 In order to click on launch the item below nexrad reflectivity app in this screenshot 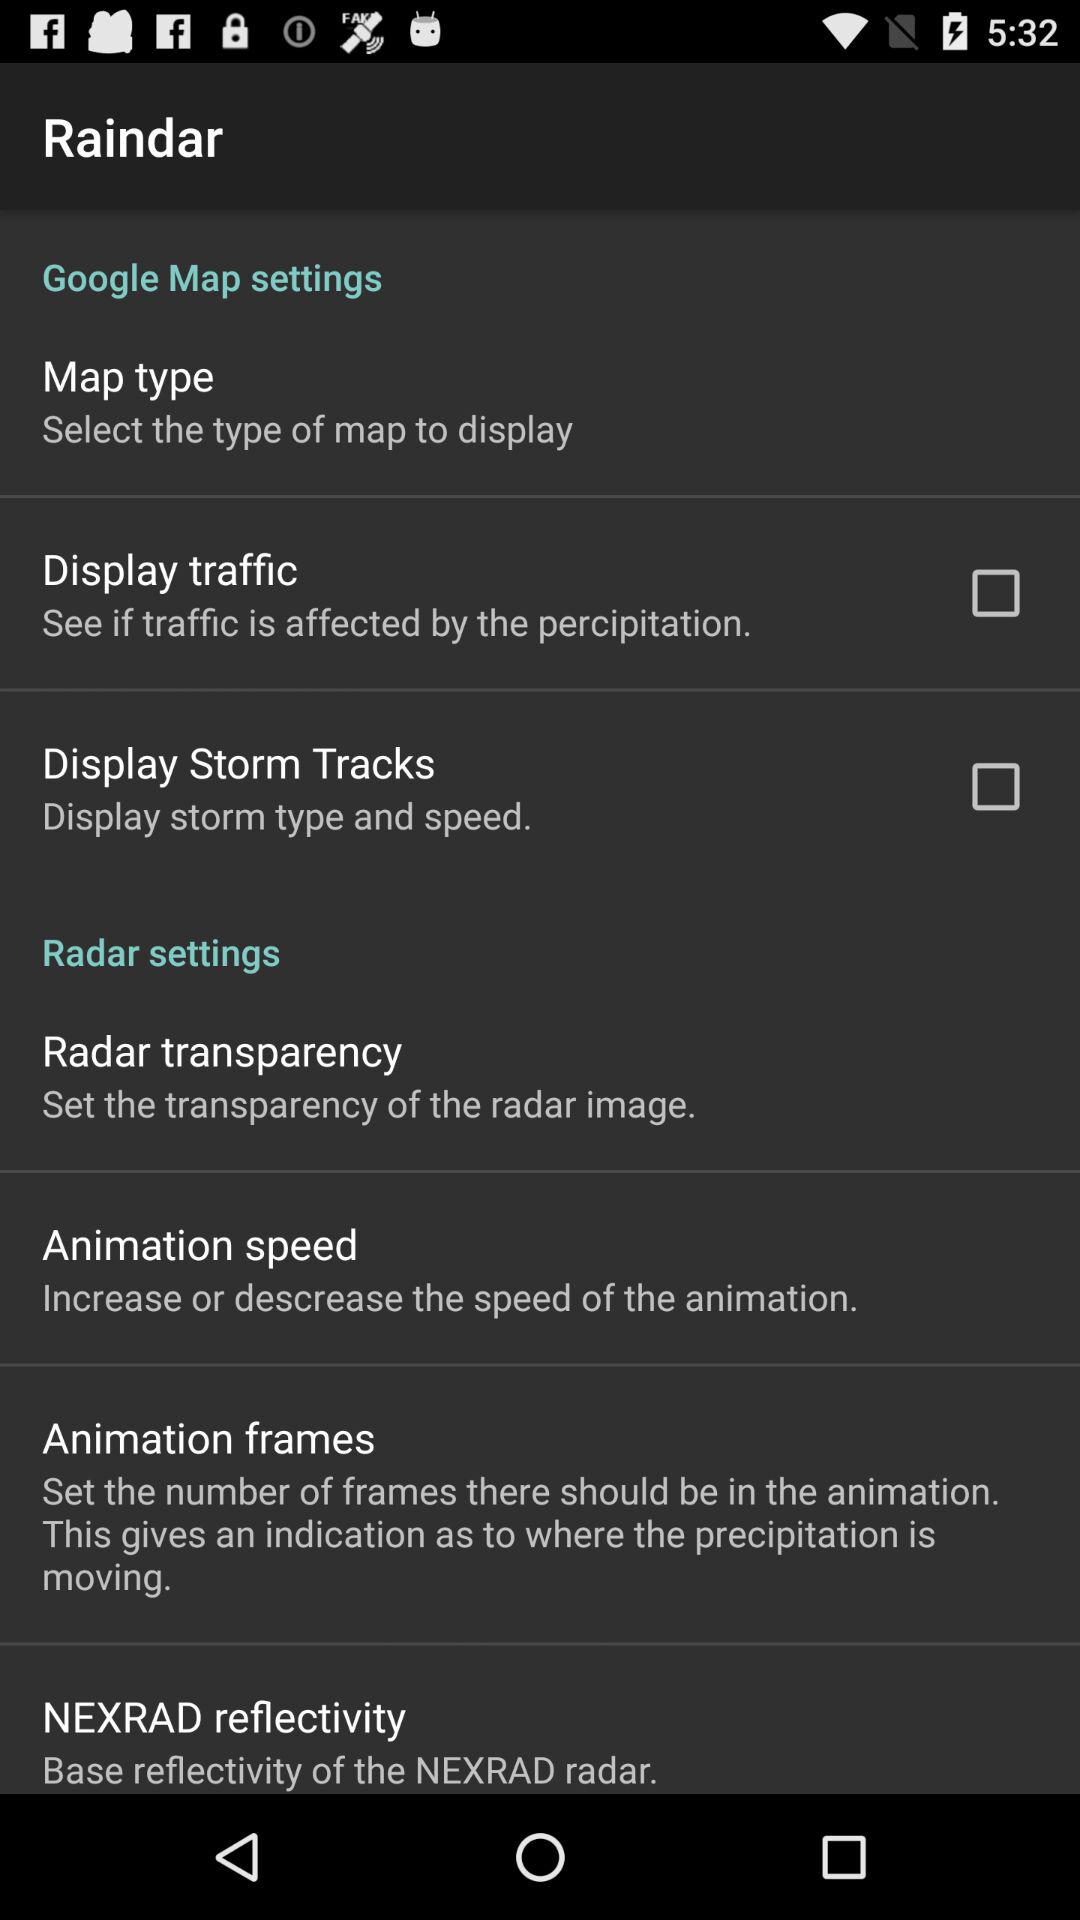, I will do `click(350, 1768)`.